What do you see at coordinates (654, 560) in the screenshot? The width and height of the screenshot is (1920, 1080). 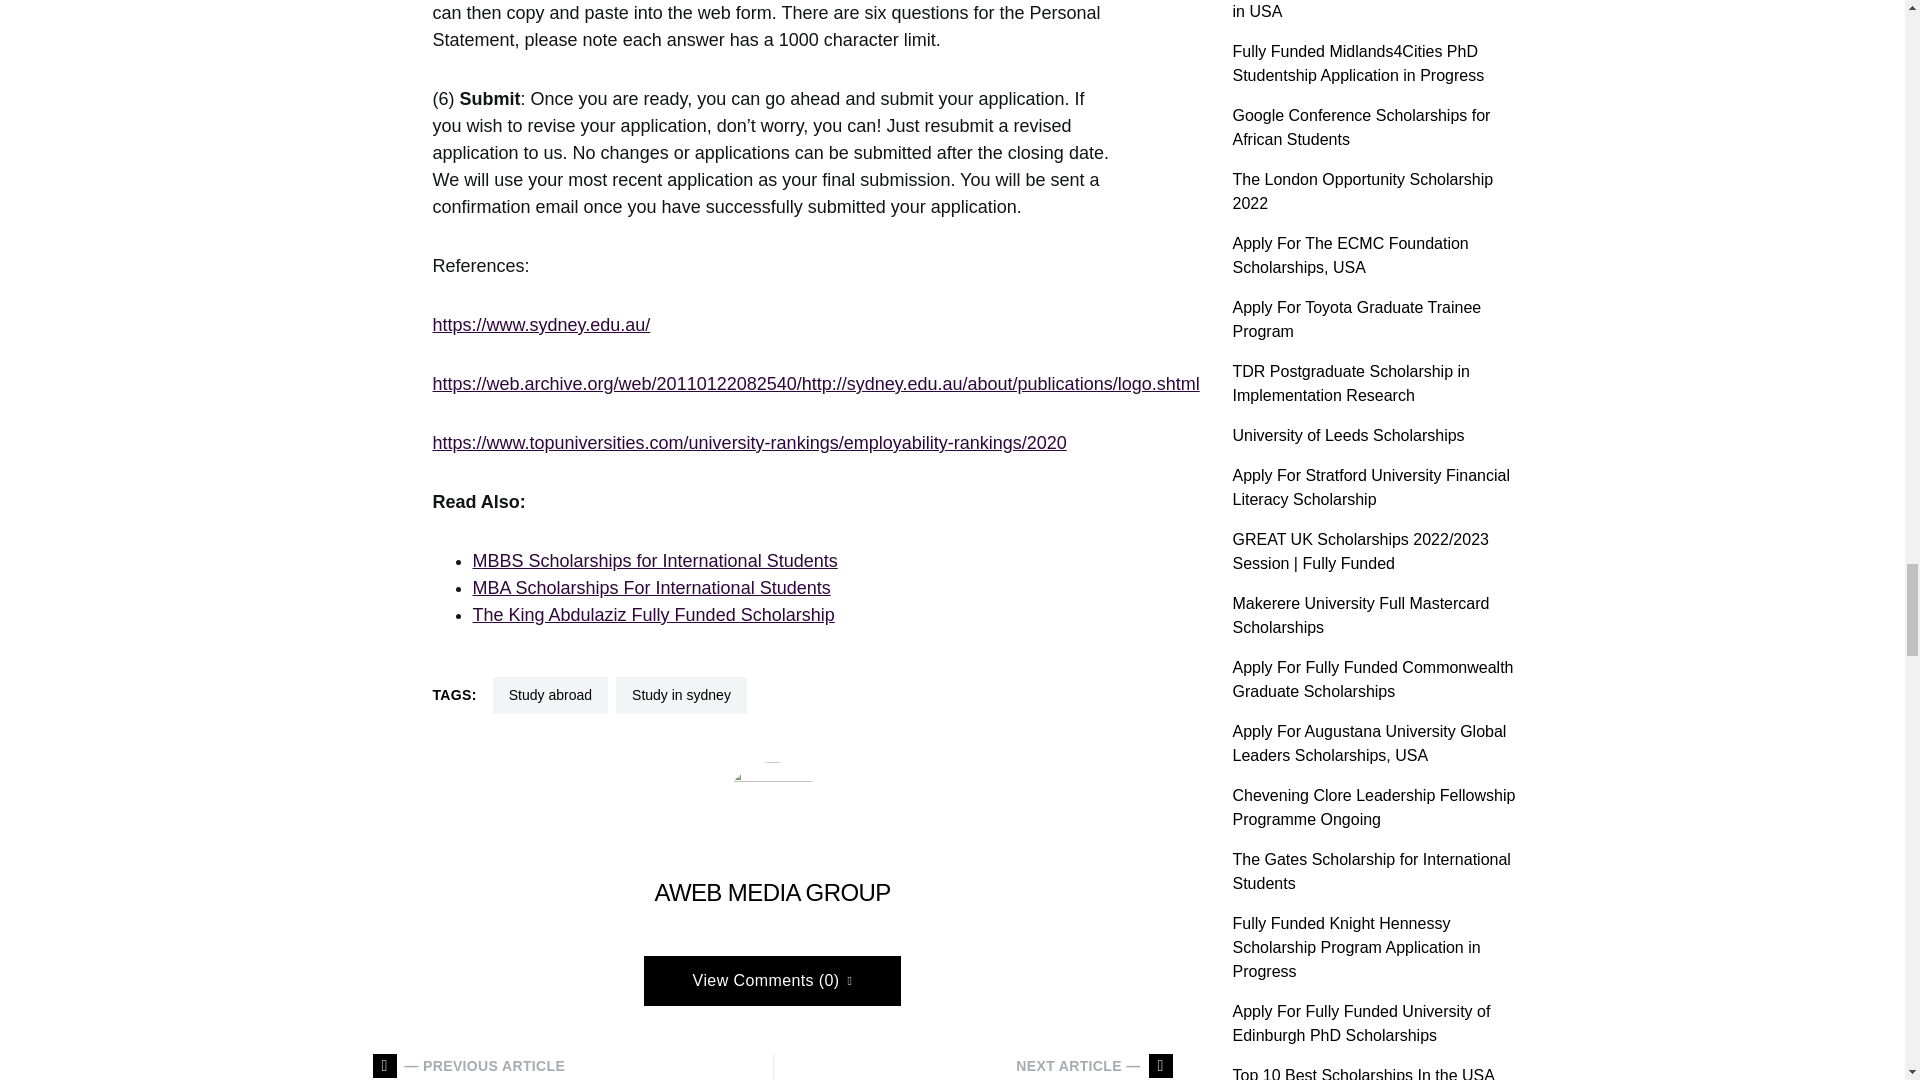 I see `MBBS Scholarships for International Students` at bounding box center [654, 560].